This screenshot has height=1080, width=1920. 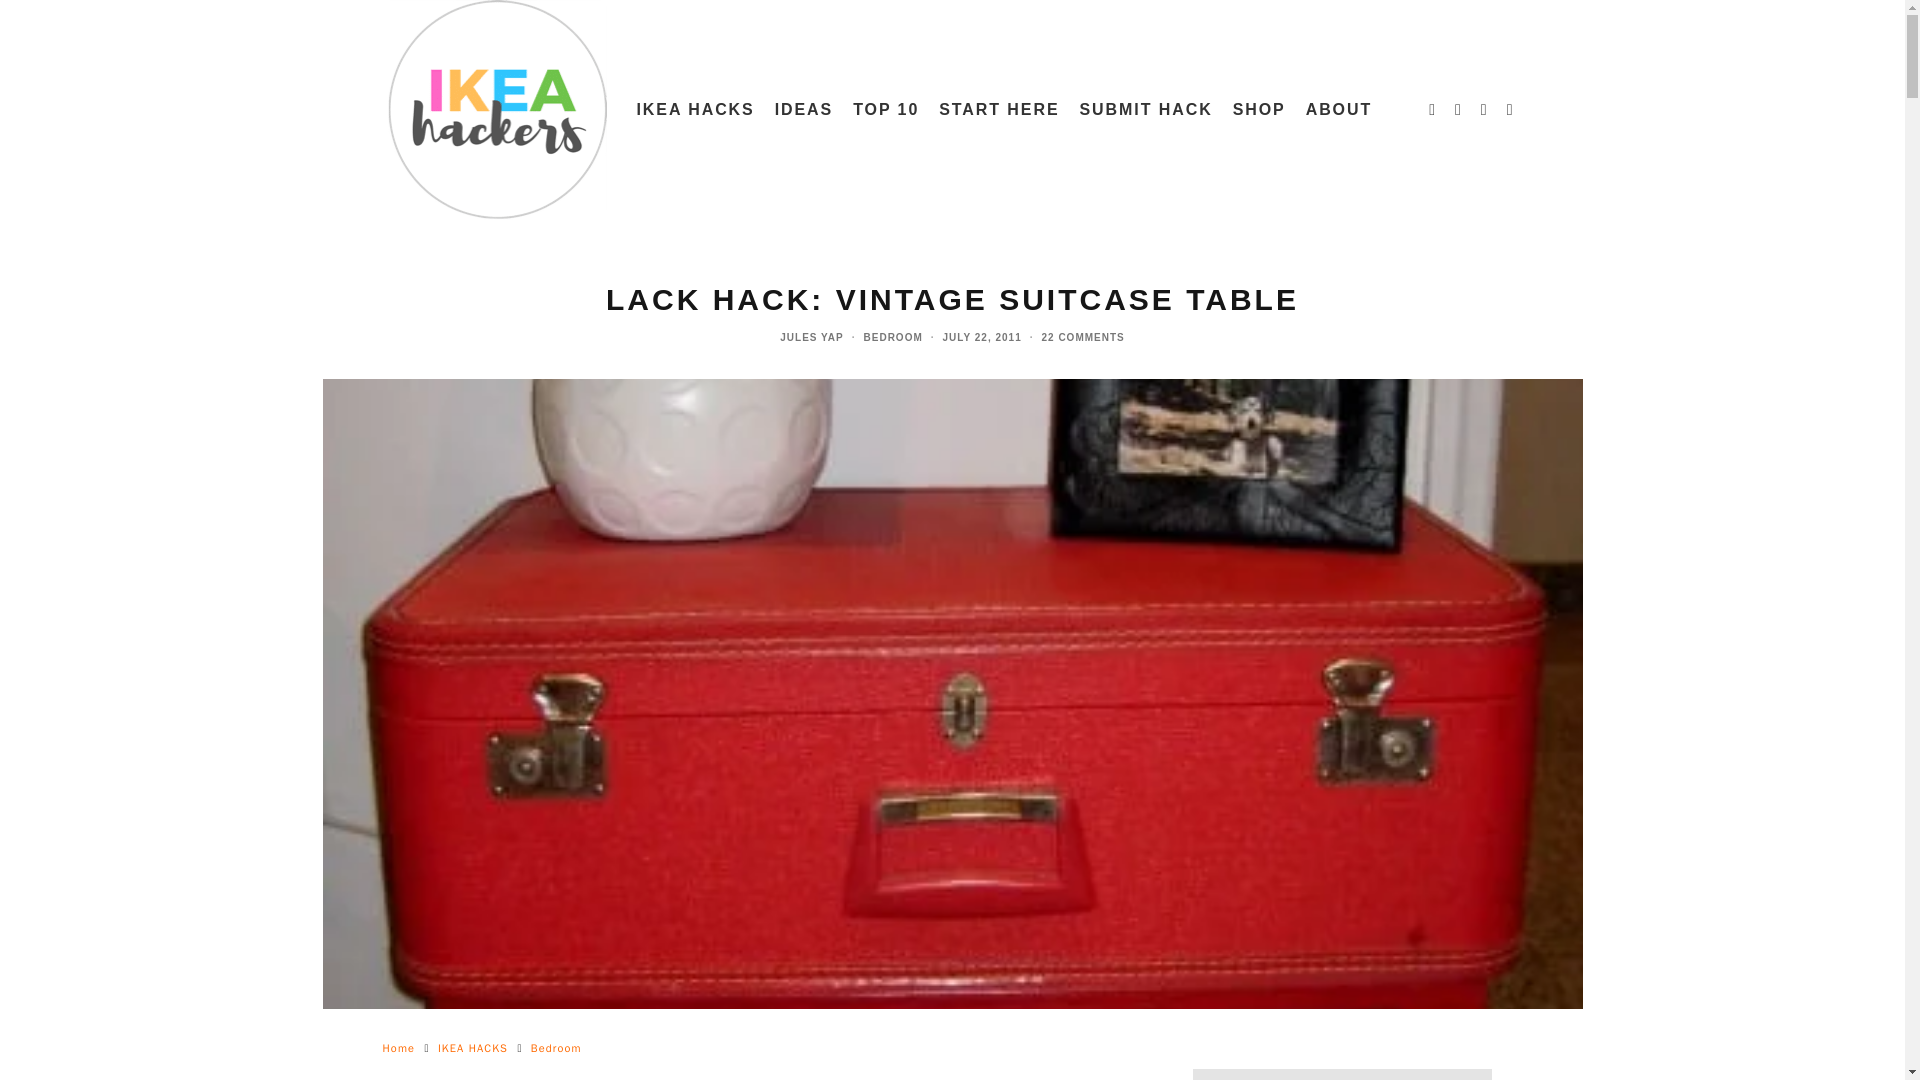 I want to click on ABOUT, so click(x=1339, y=110).